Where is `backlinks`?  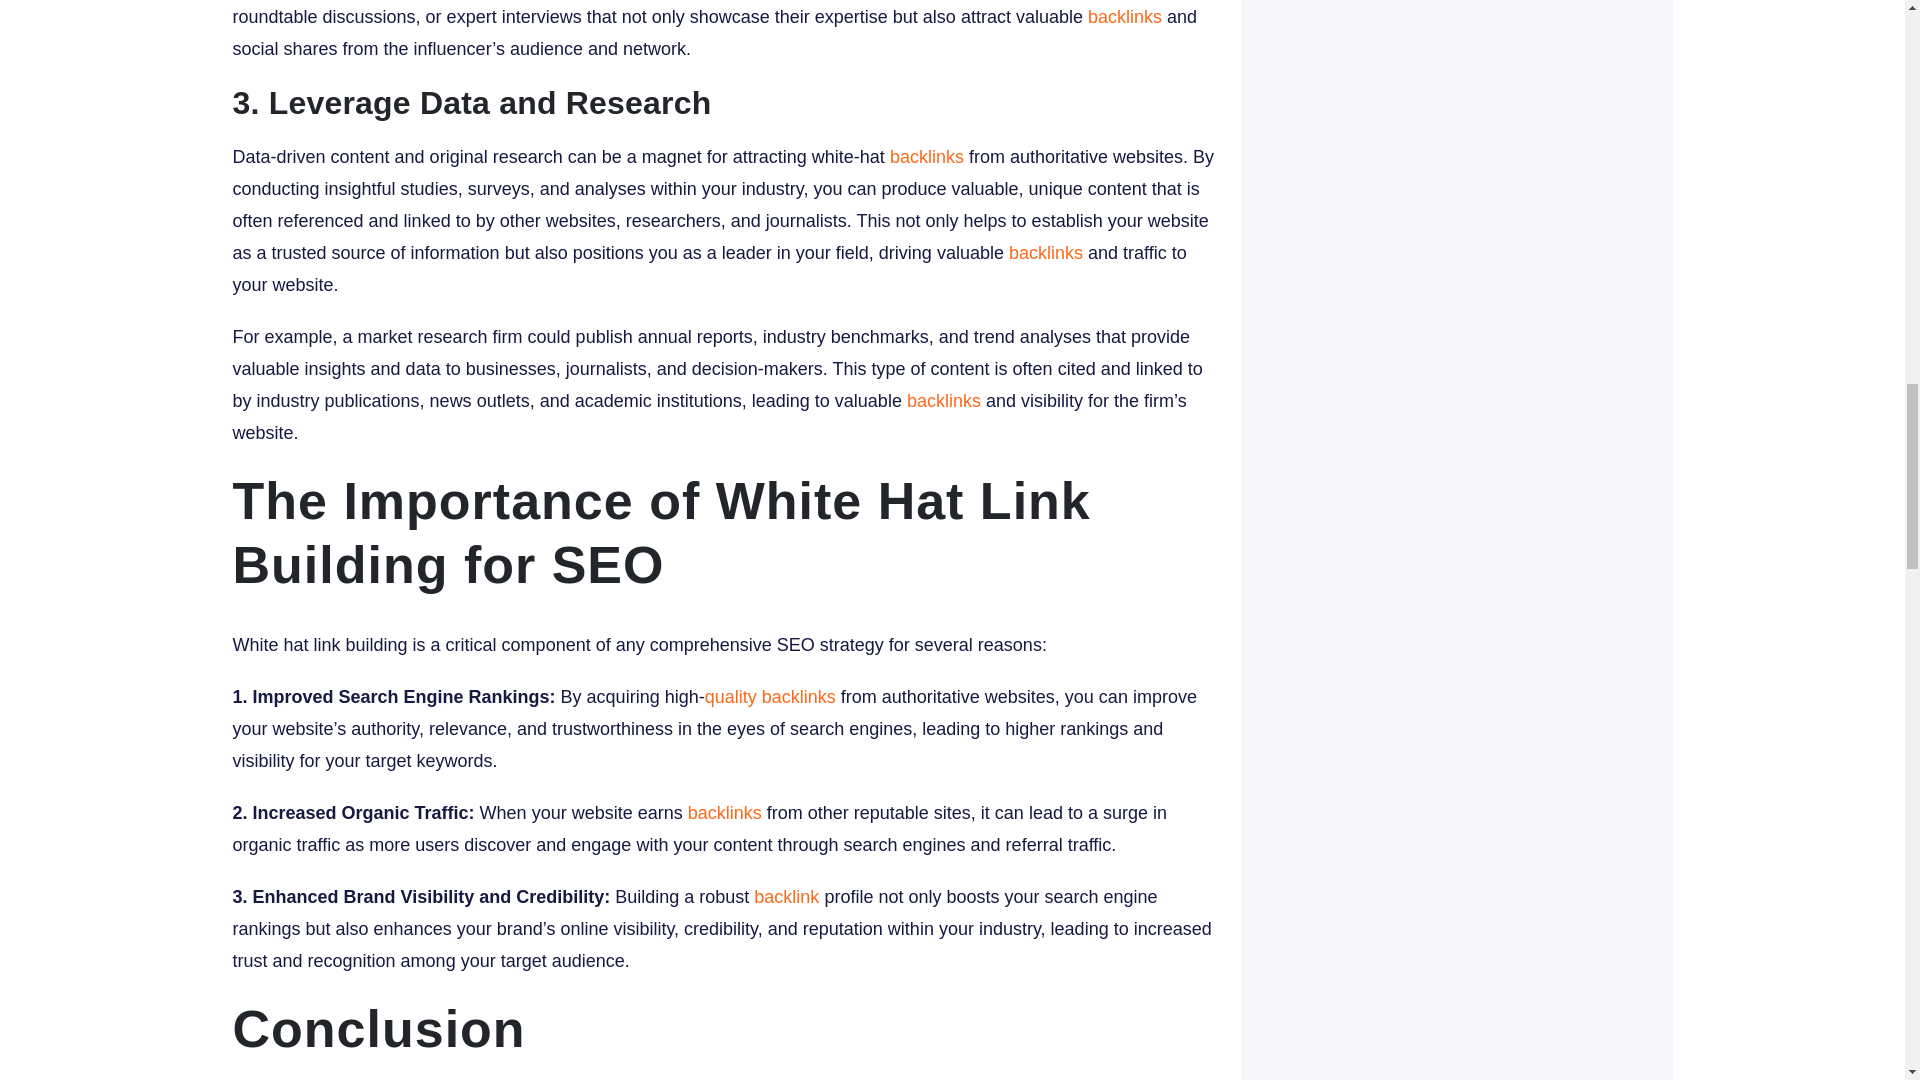
backlinks is located at coordinates (926, 156).